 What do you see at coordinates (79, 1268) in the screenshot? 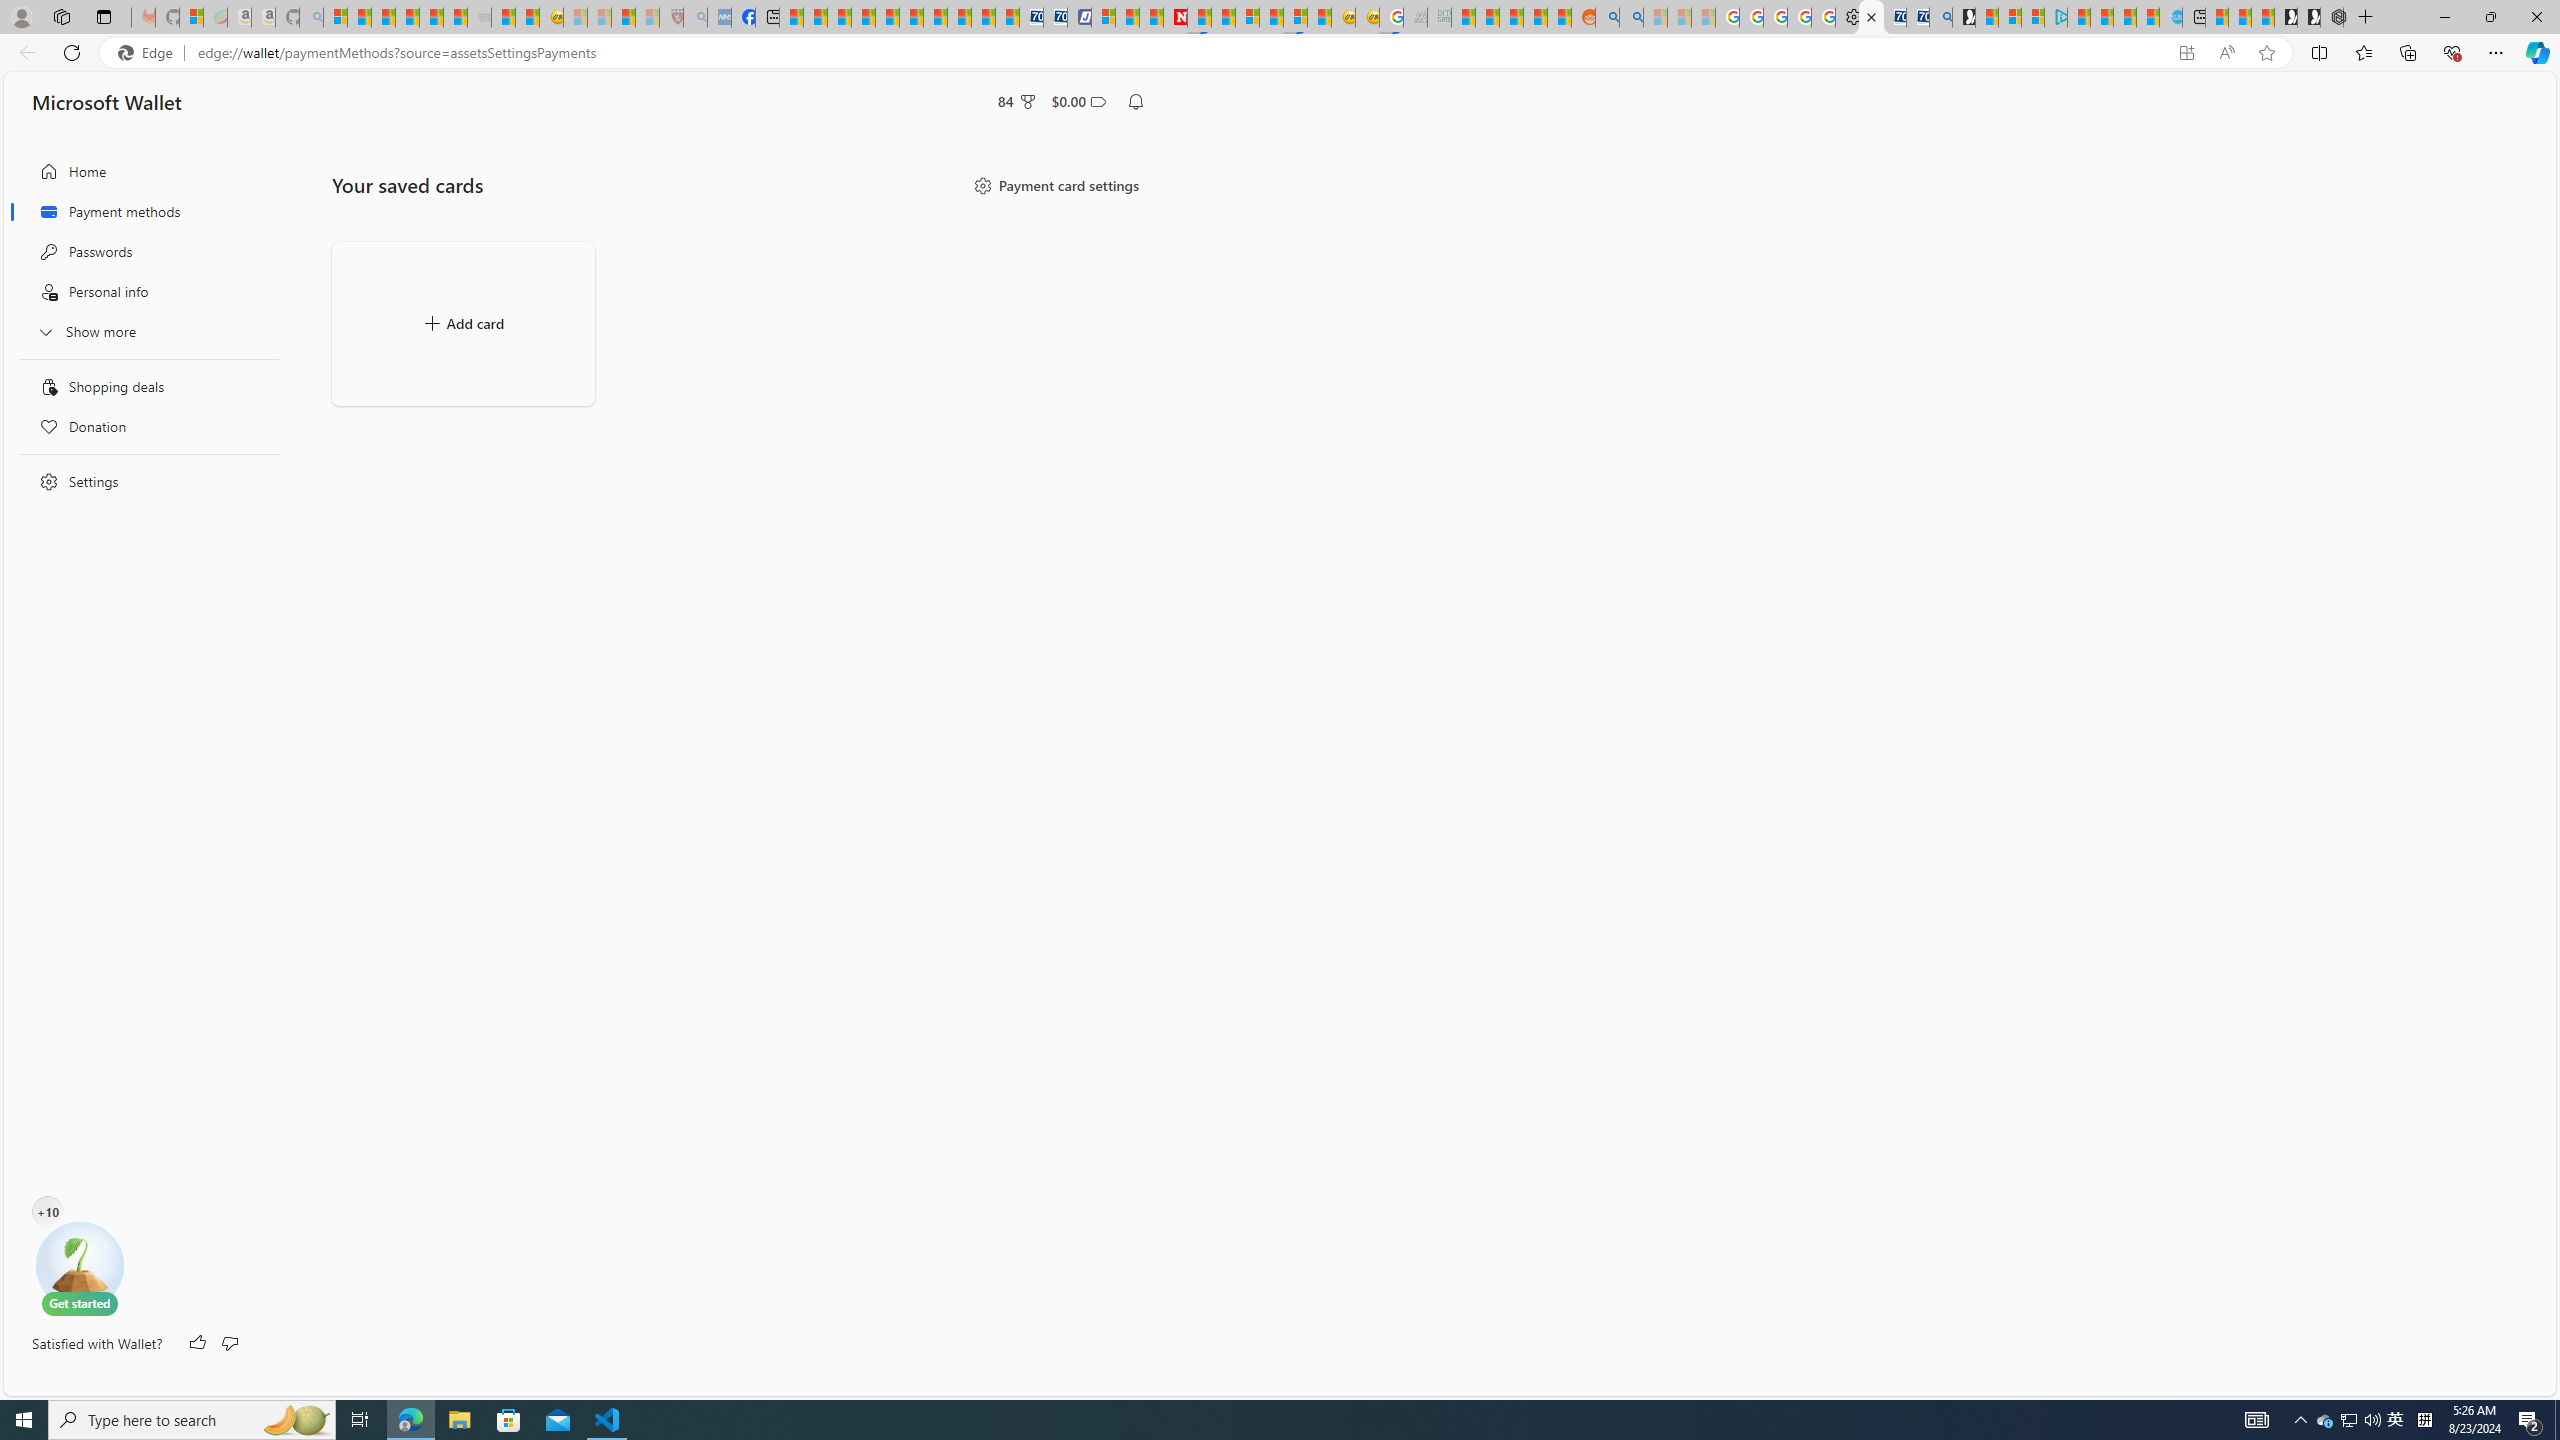
I see `E-tree` at bounding box center [79, 1268].